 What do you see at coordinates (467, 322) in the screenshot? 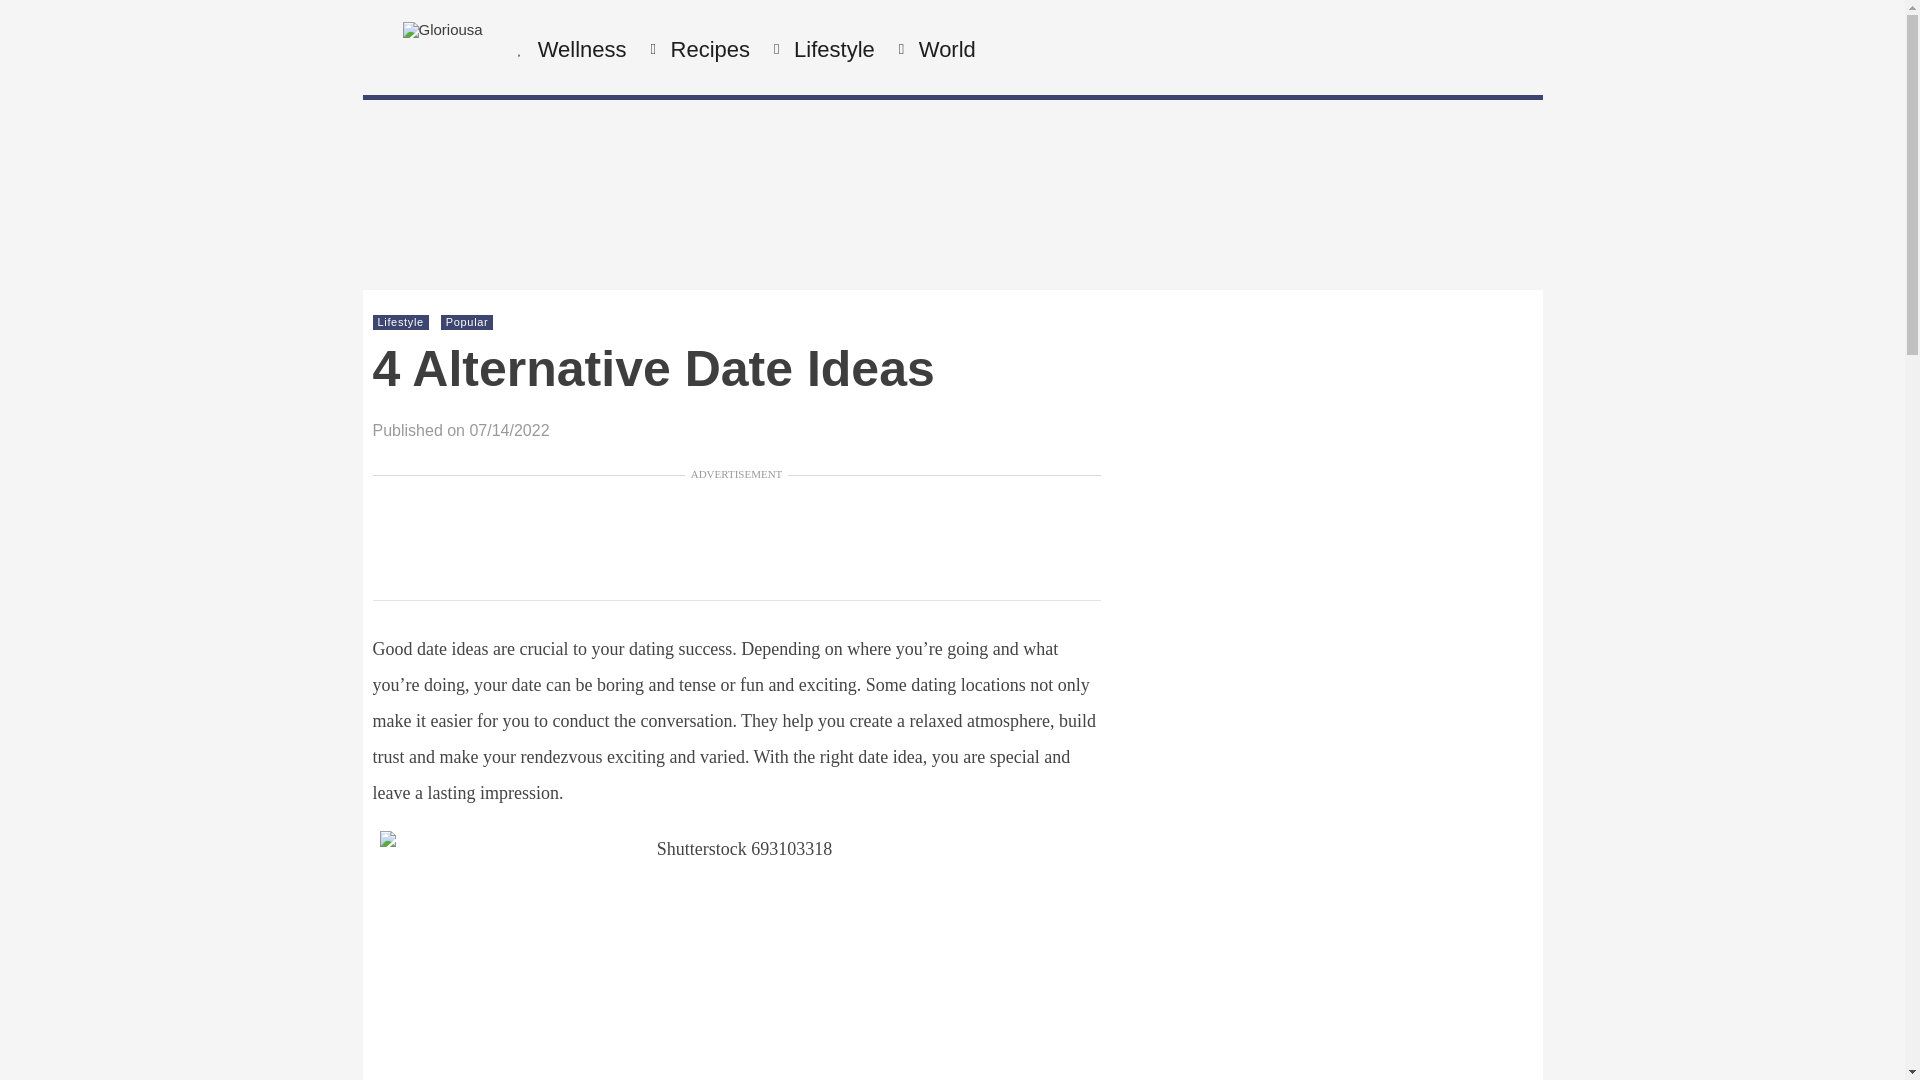
I see `Popular` at bounding box center [467, 322].